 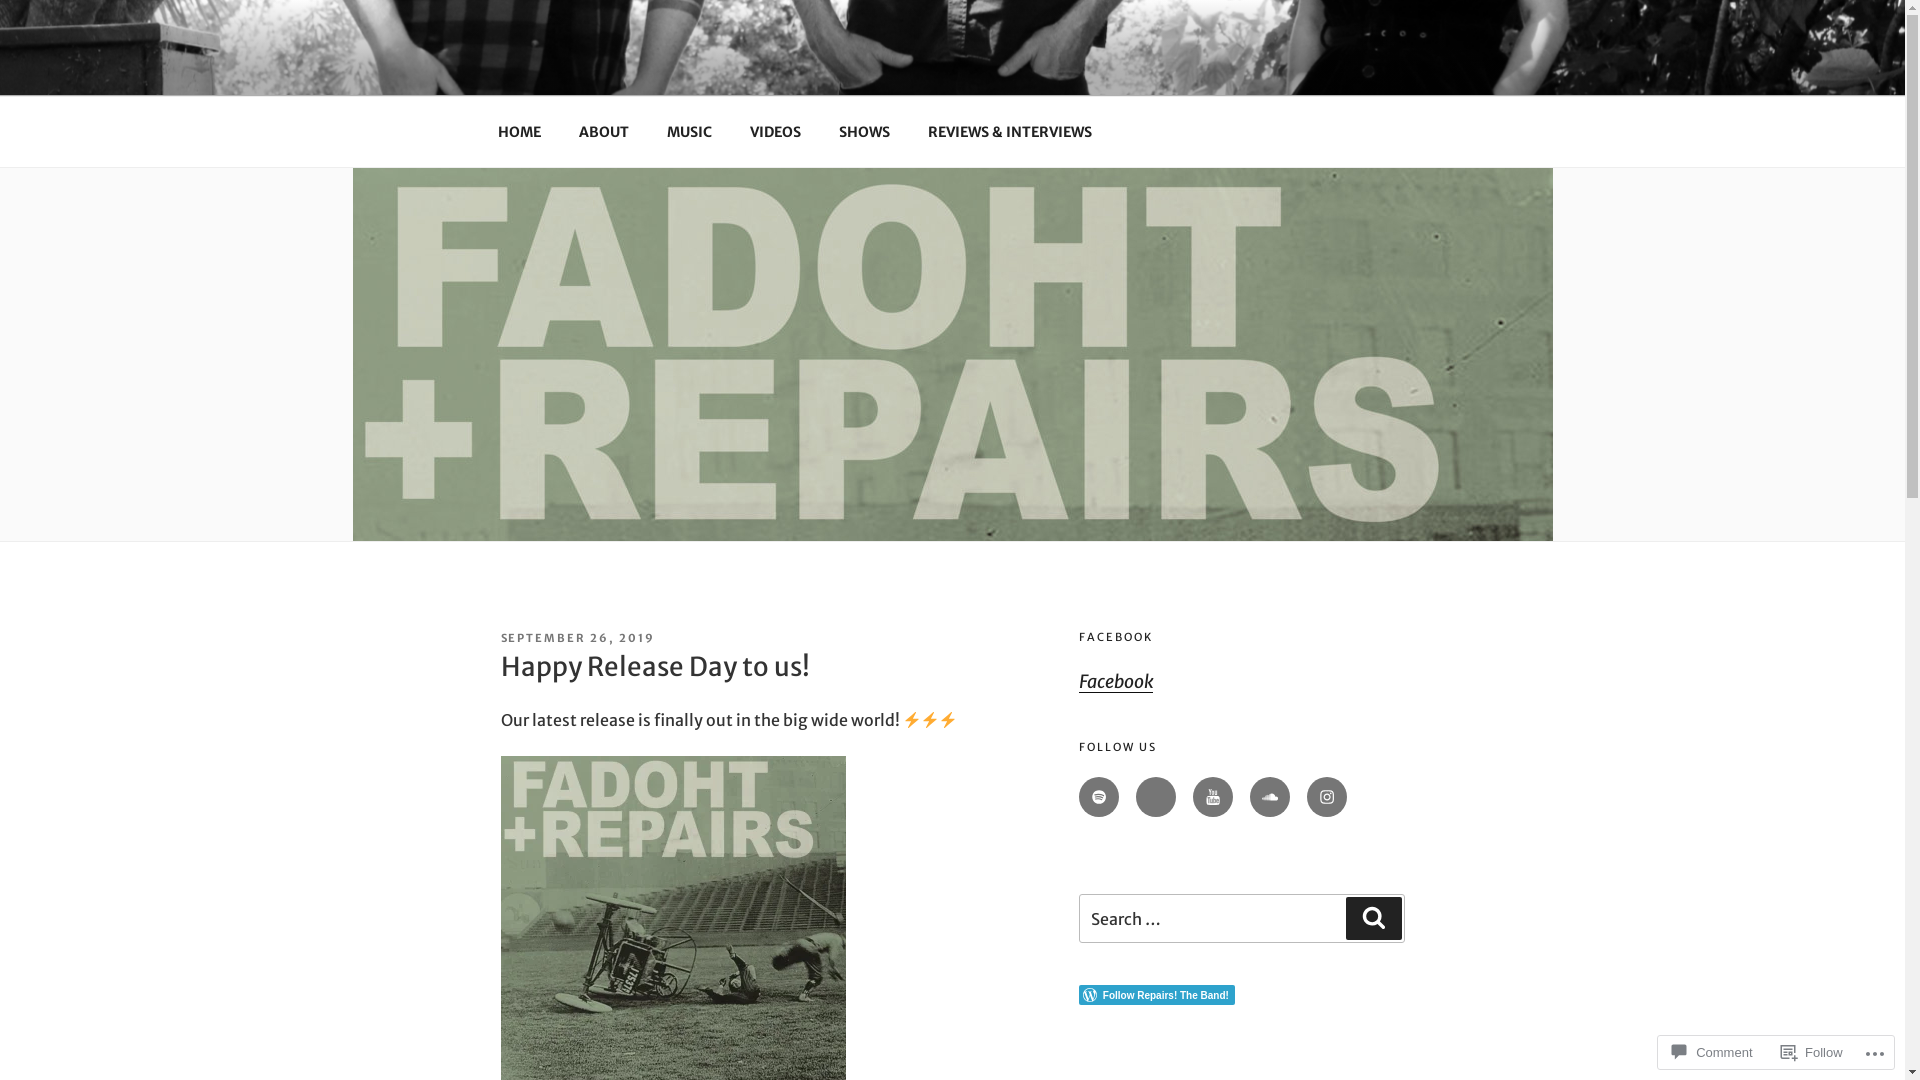 What do you see at coordinates (1116, 637) in the screenshot?
I see `FACEBOOK` at bounding box center [1116, 637].